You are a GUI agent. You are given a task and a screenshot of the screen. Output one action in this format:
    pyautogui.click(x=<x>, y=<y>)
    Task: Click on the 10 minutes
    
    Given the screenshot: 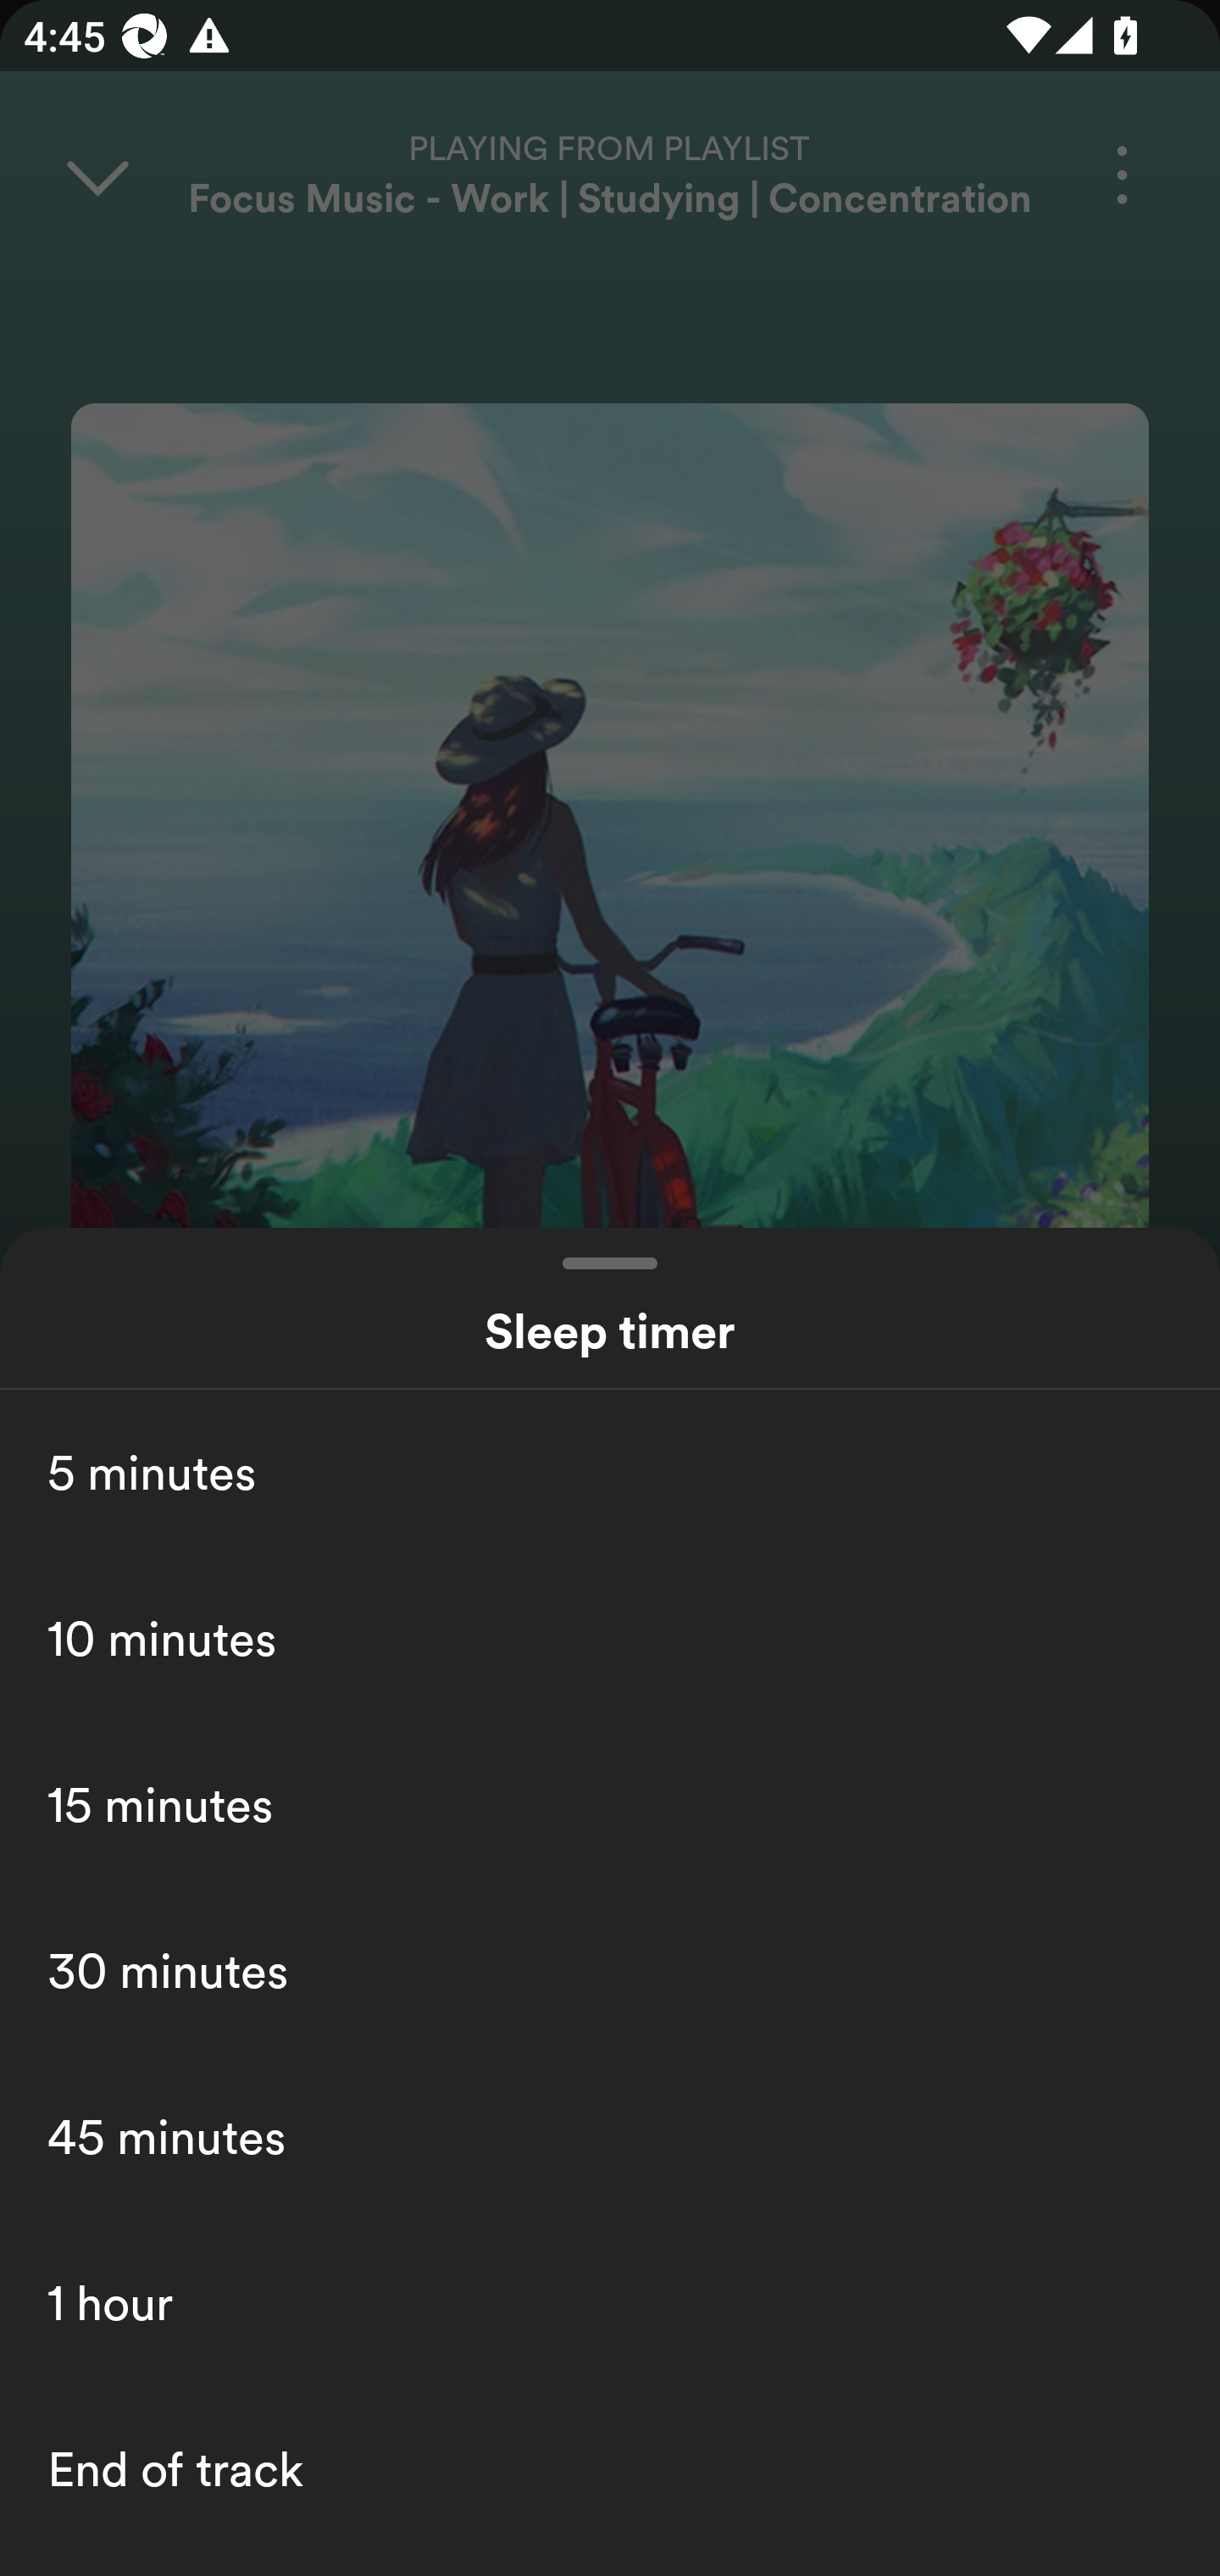 What is the action you would take?
    pyautogui.click(x=610, y=1638)
    